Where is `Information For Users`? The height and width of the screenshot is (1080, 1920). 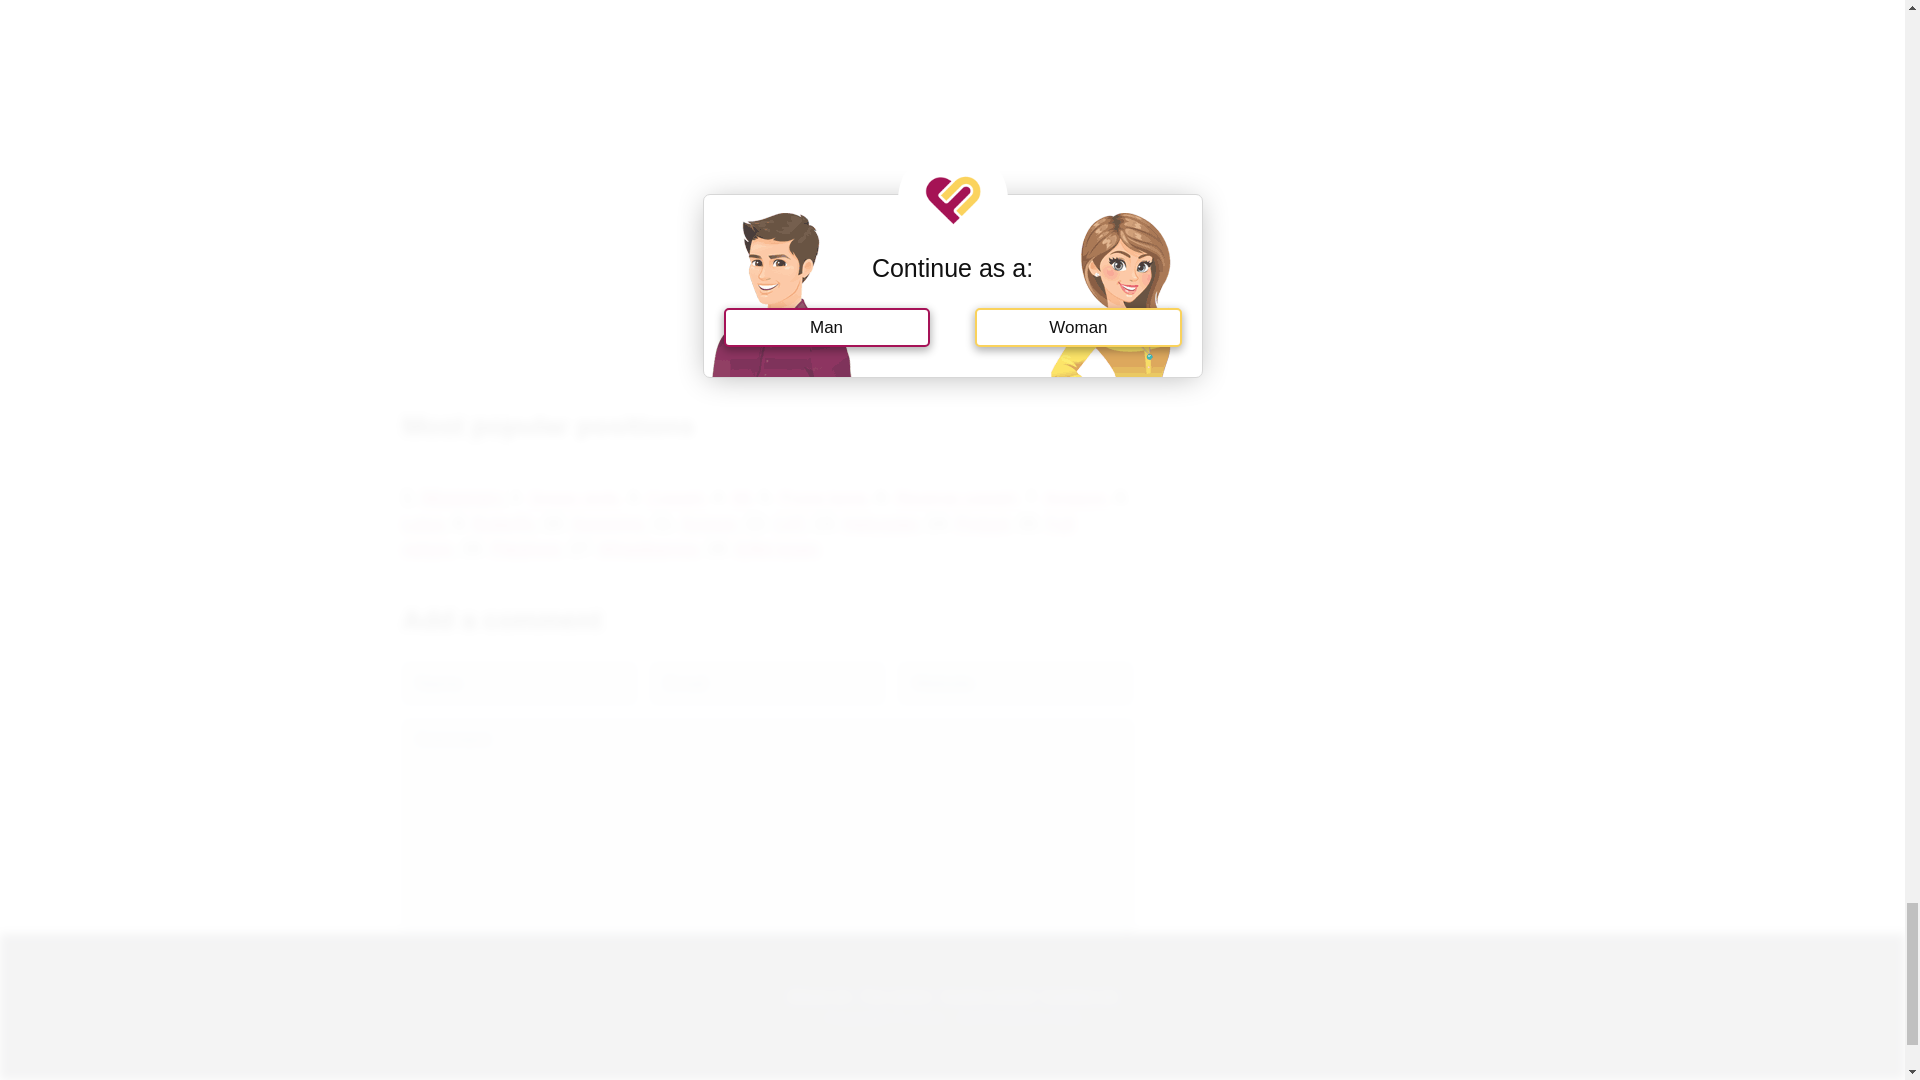 Information For Users is located at coordinates (896, 994).